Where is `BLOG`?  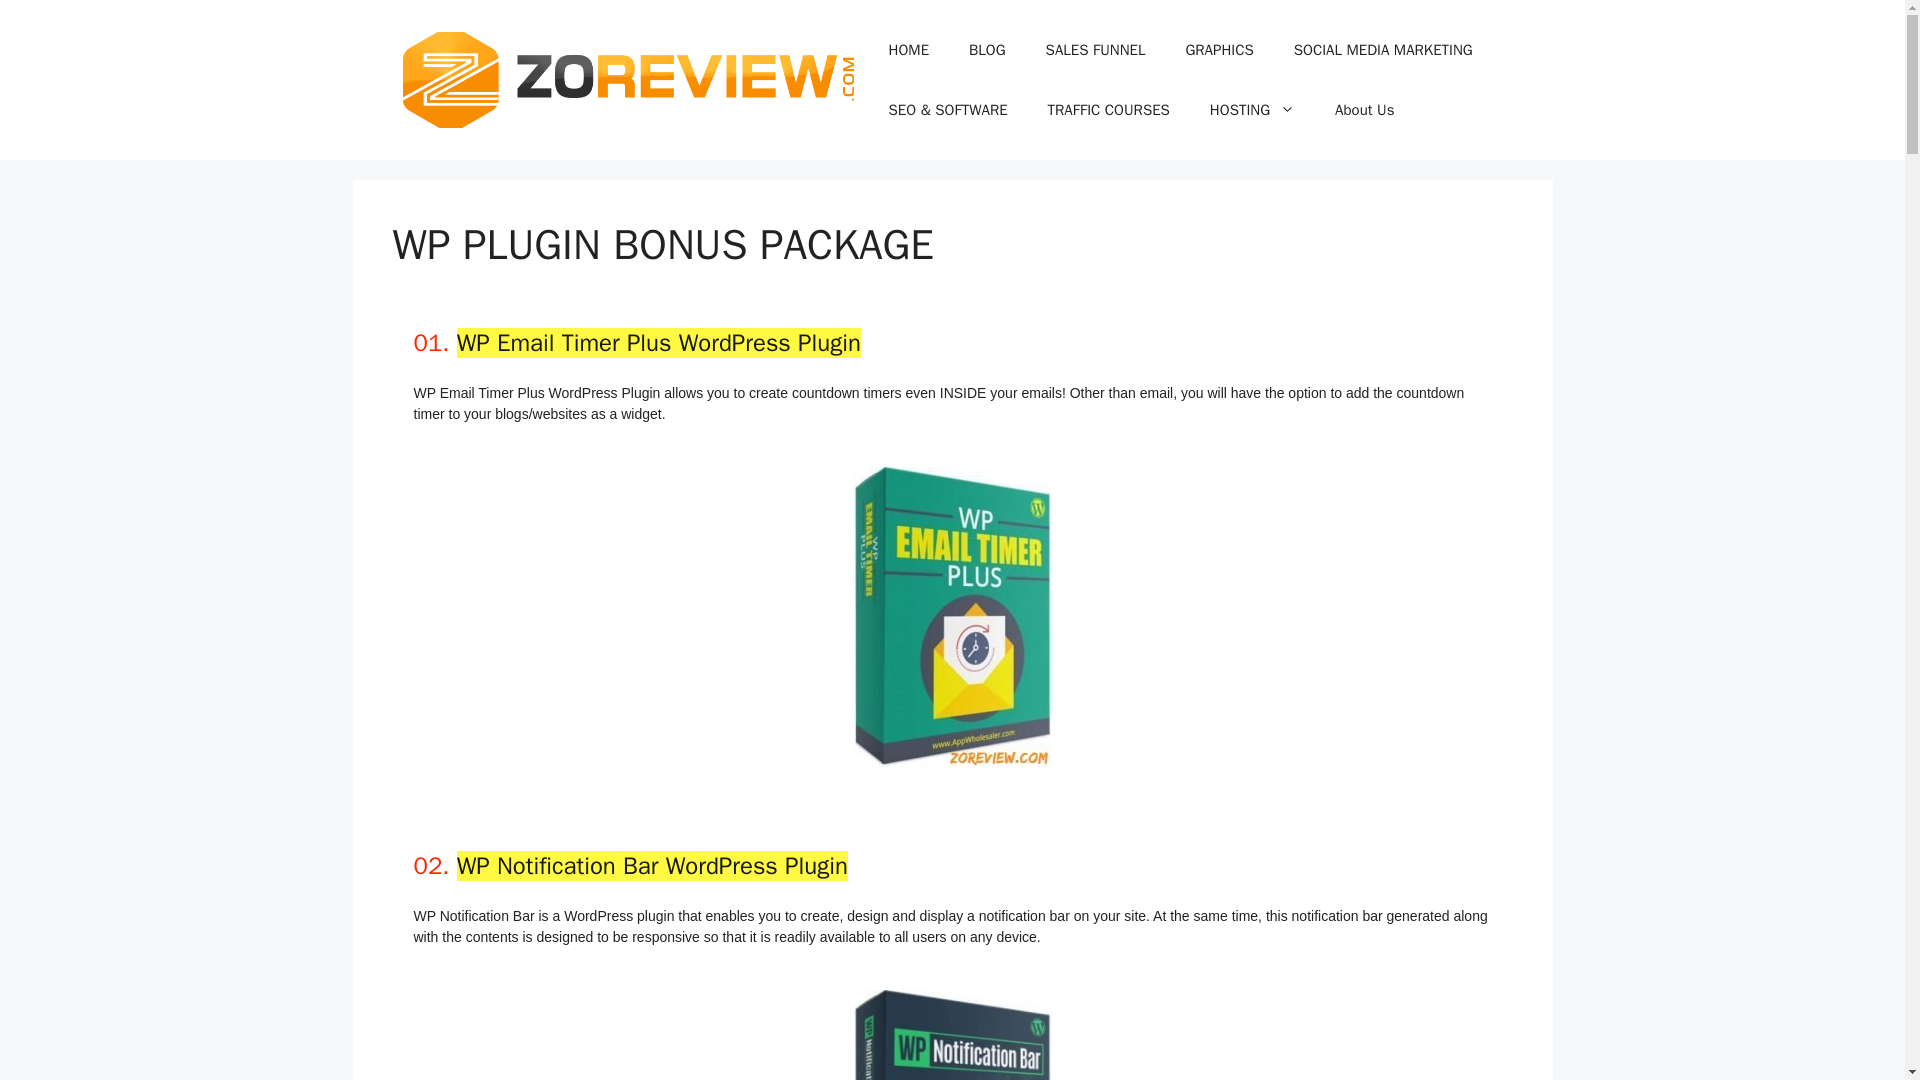 BLOG is located at coordinates (986, 50).